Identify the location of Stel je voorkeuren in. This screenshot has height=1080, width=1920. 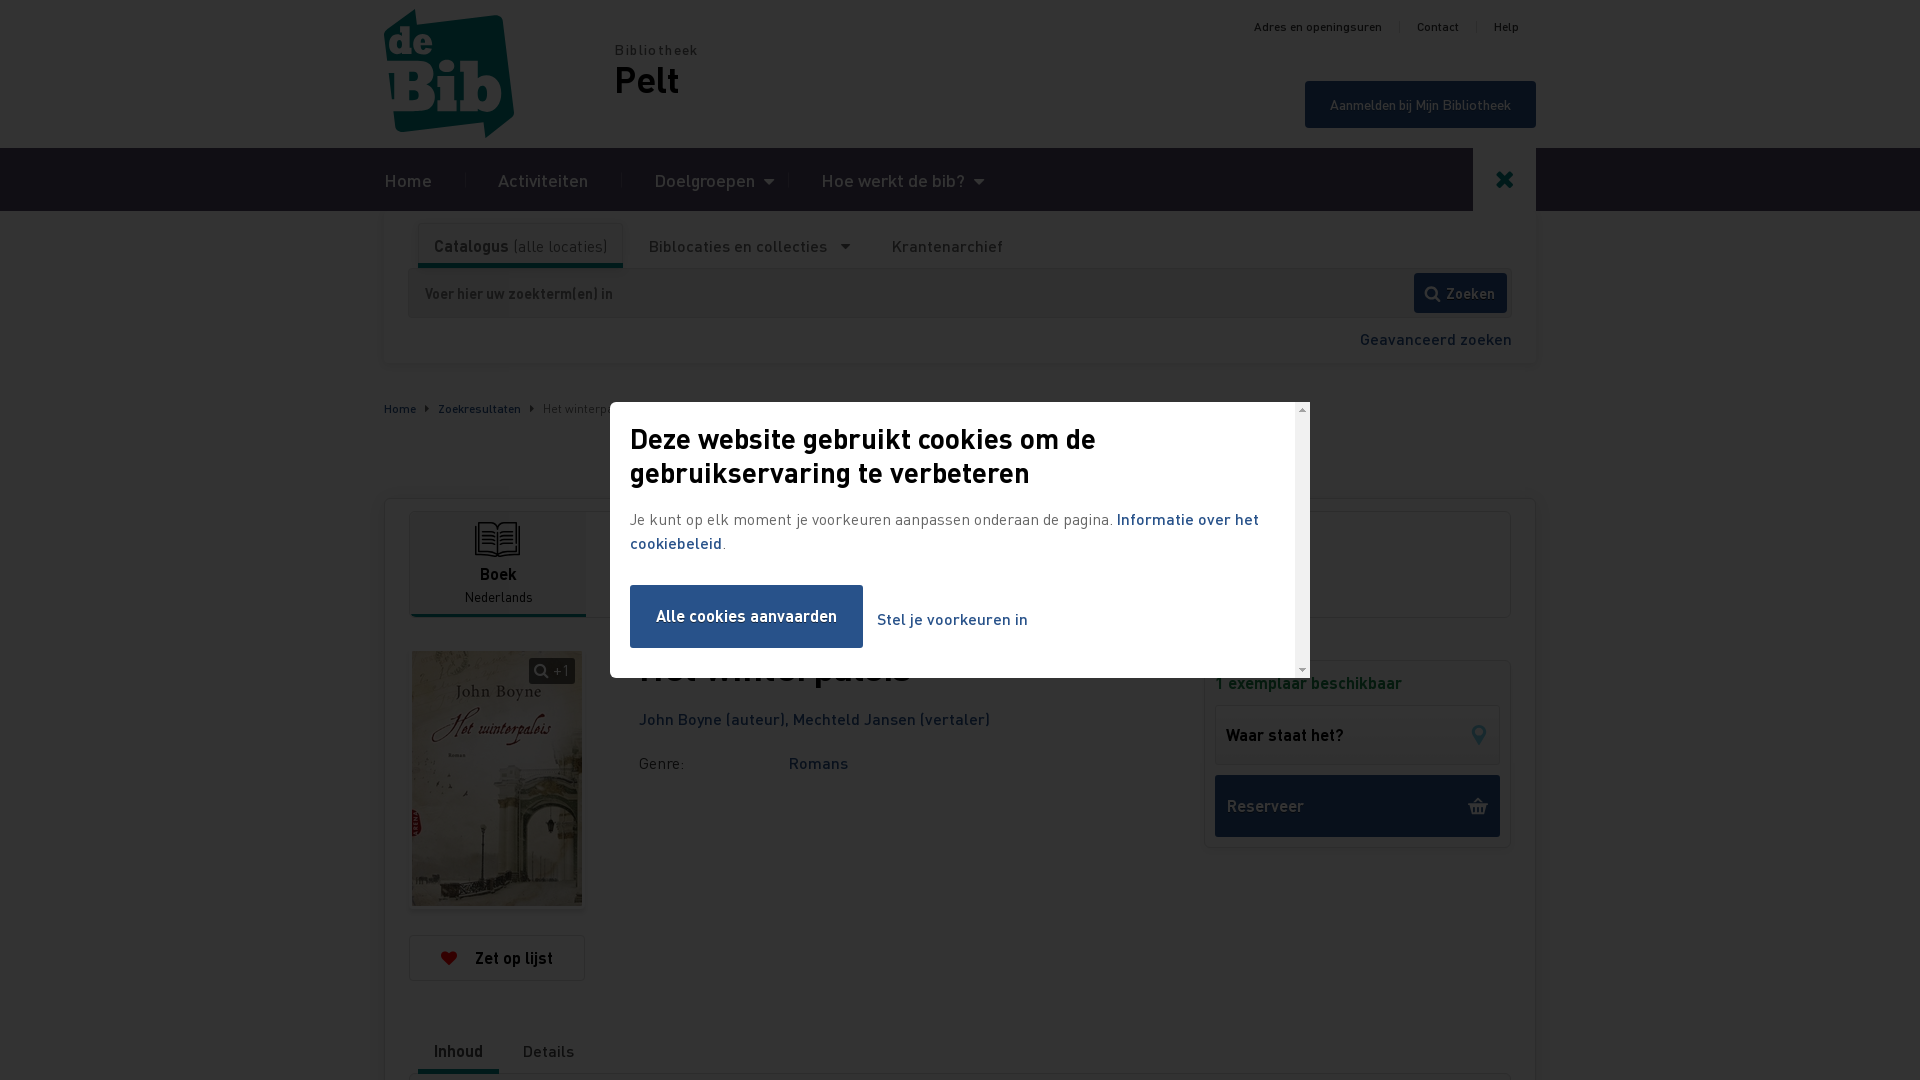
(952, 620).